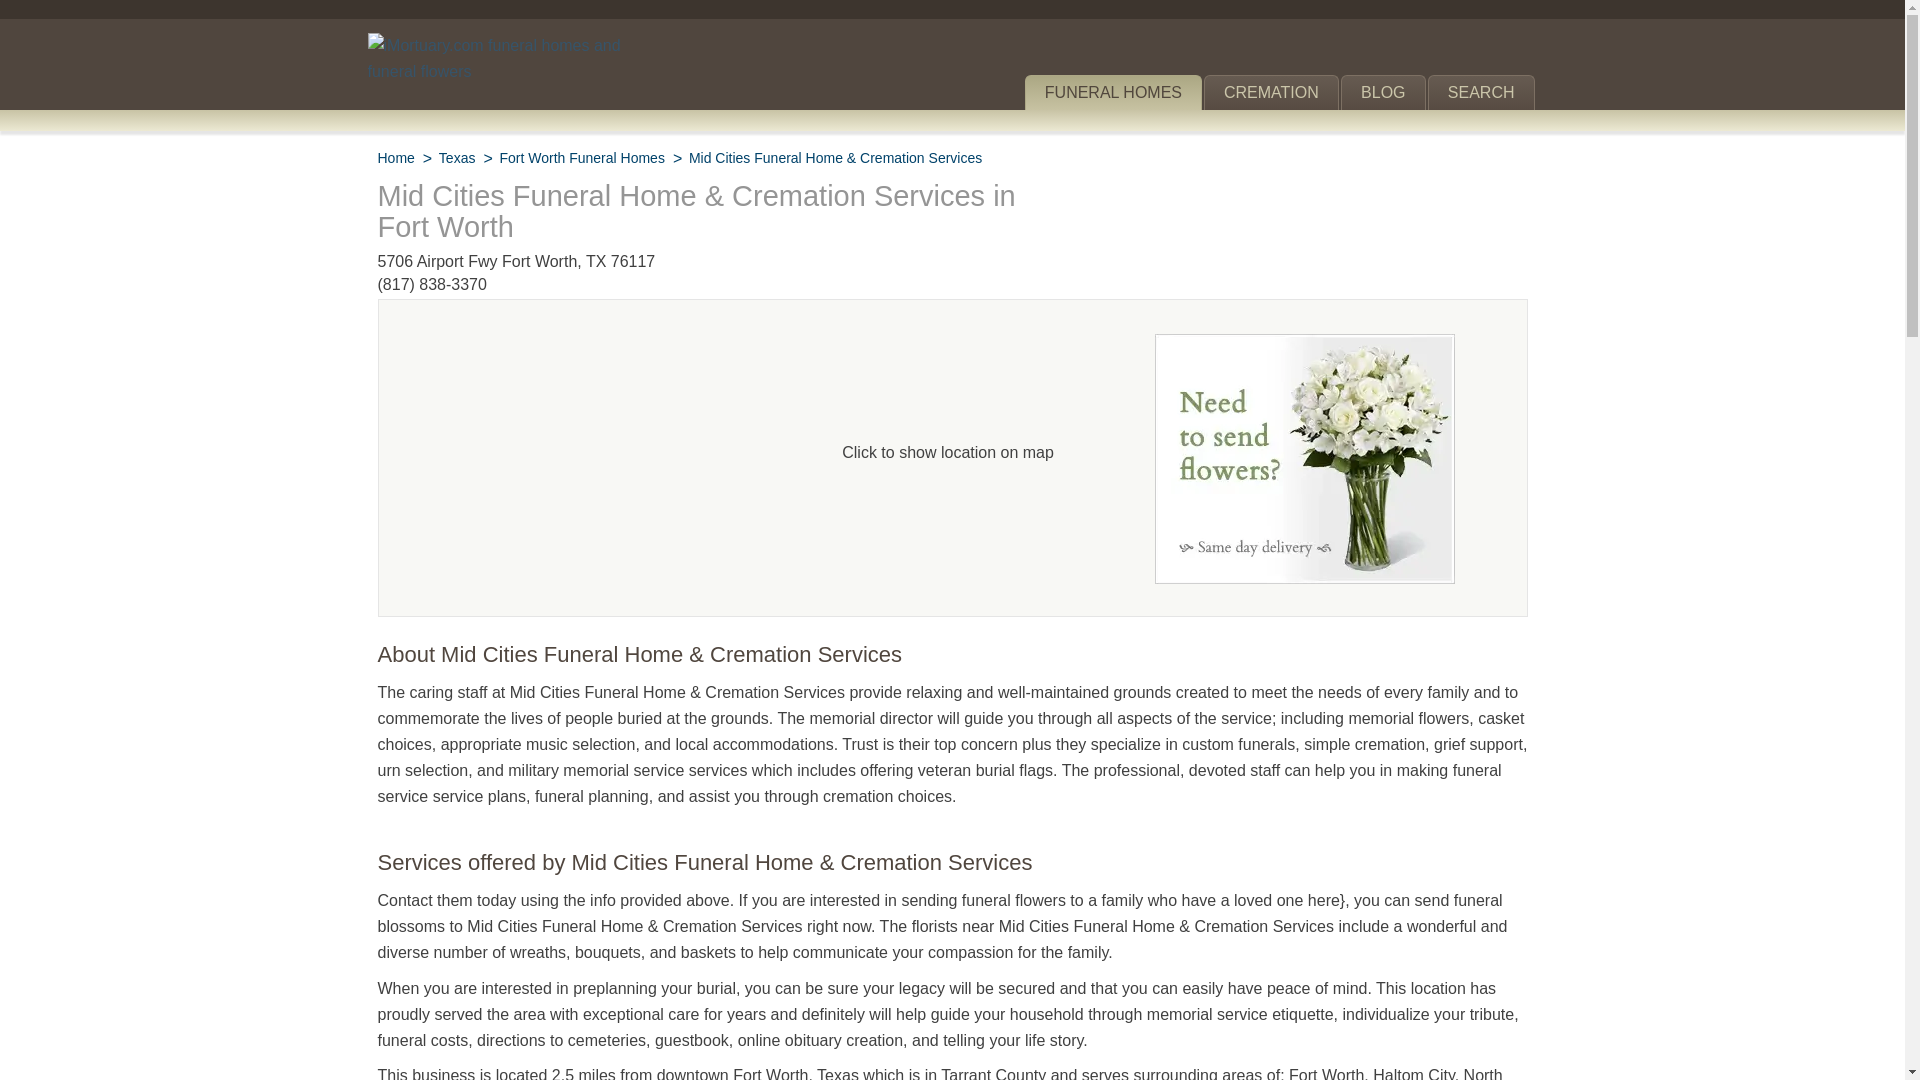  Describe the element at coordinates (1270, 92) in the screenshot. I see `CREMATION` at that location.